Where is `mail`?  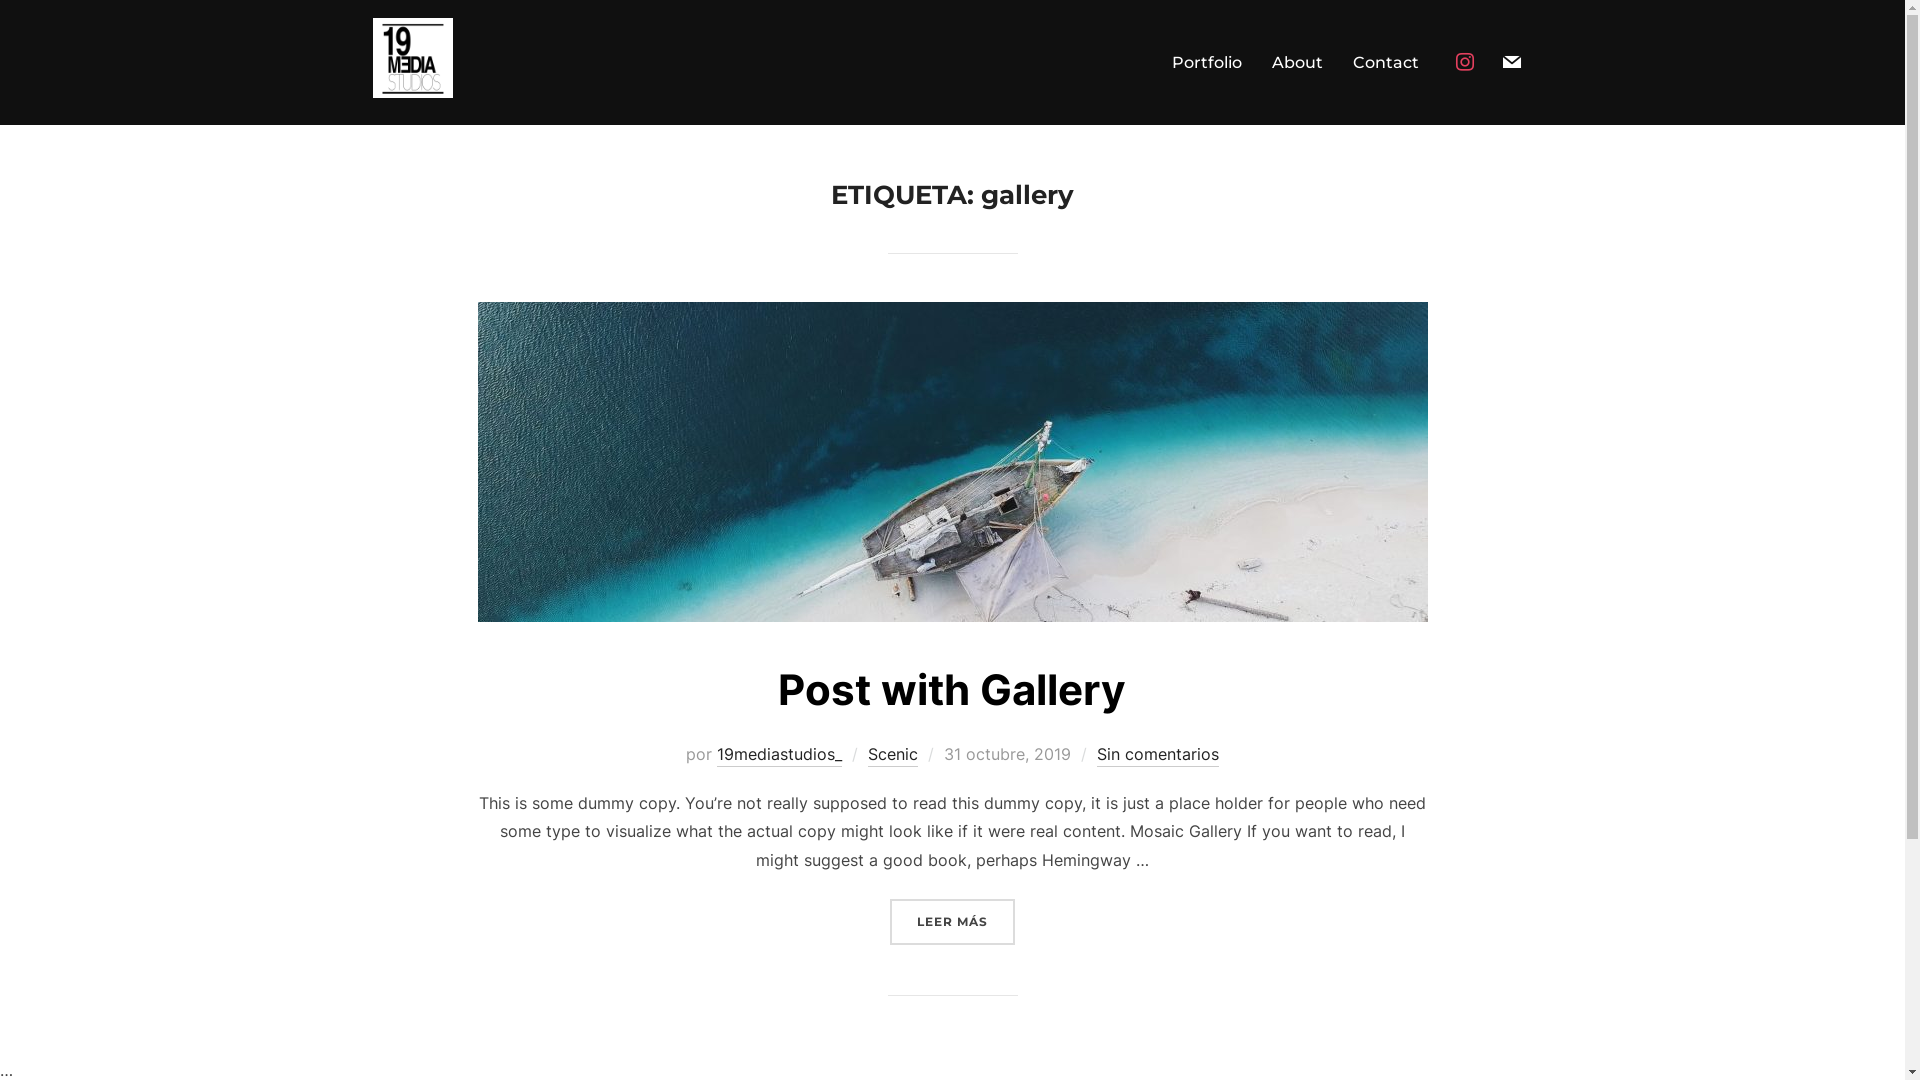
mail is located at coordinates (1511, 61).